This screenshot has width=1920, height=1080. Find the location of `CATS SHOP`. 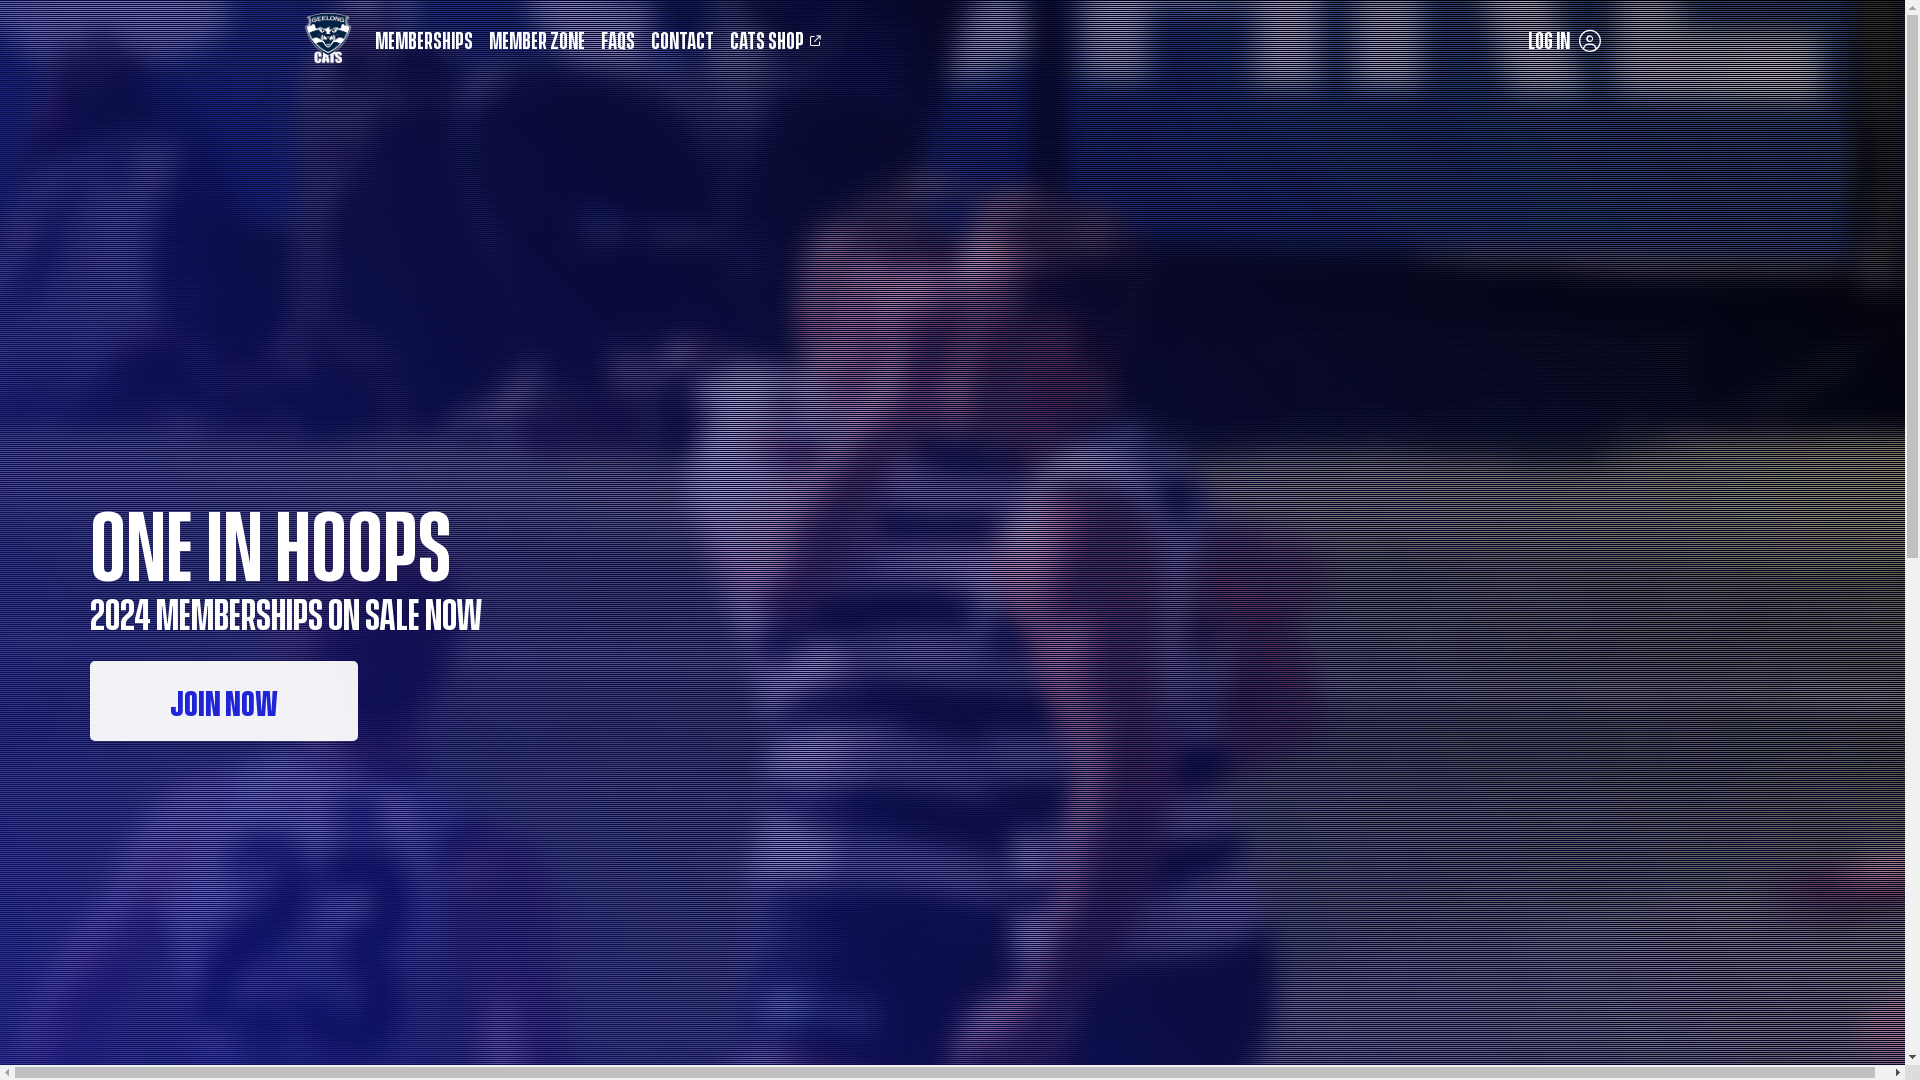

CATS SHOP is located at coordinates (778, 38).